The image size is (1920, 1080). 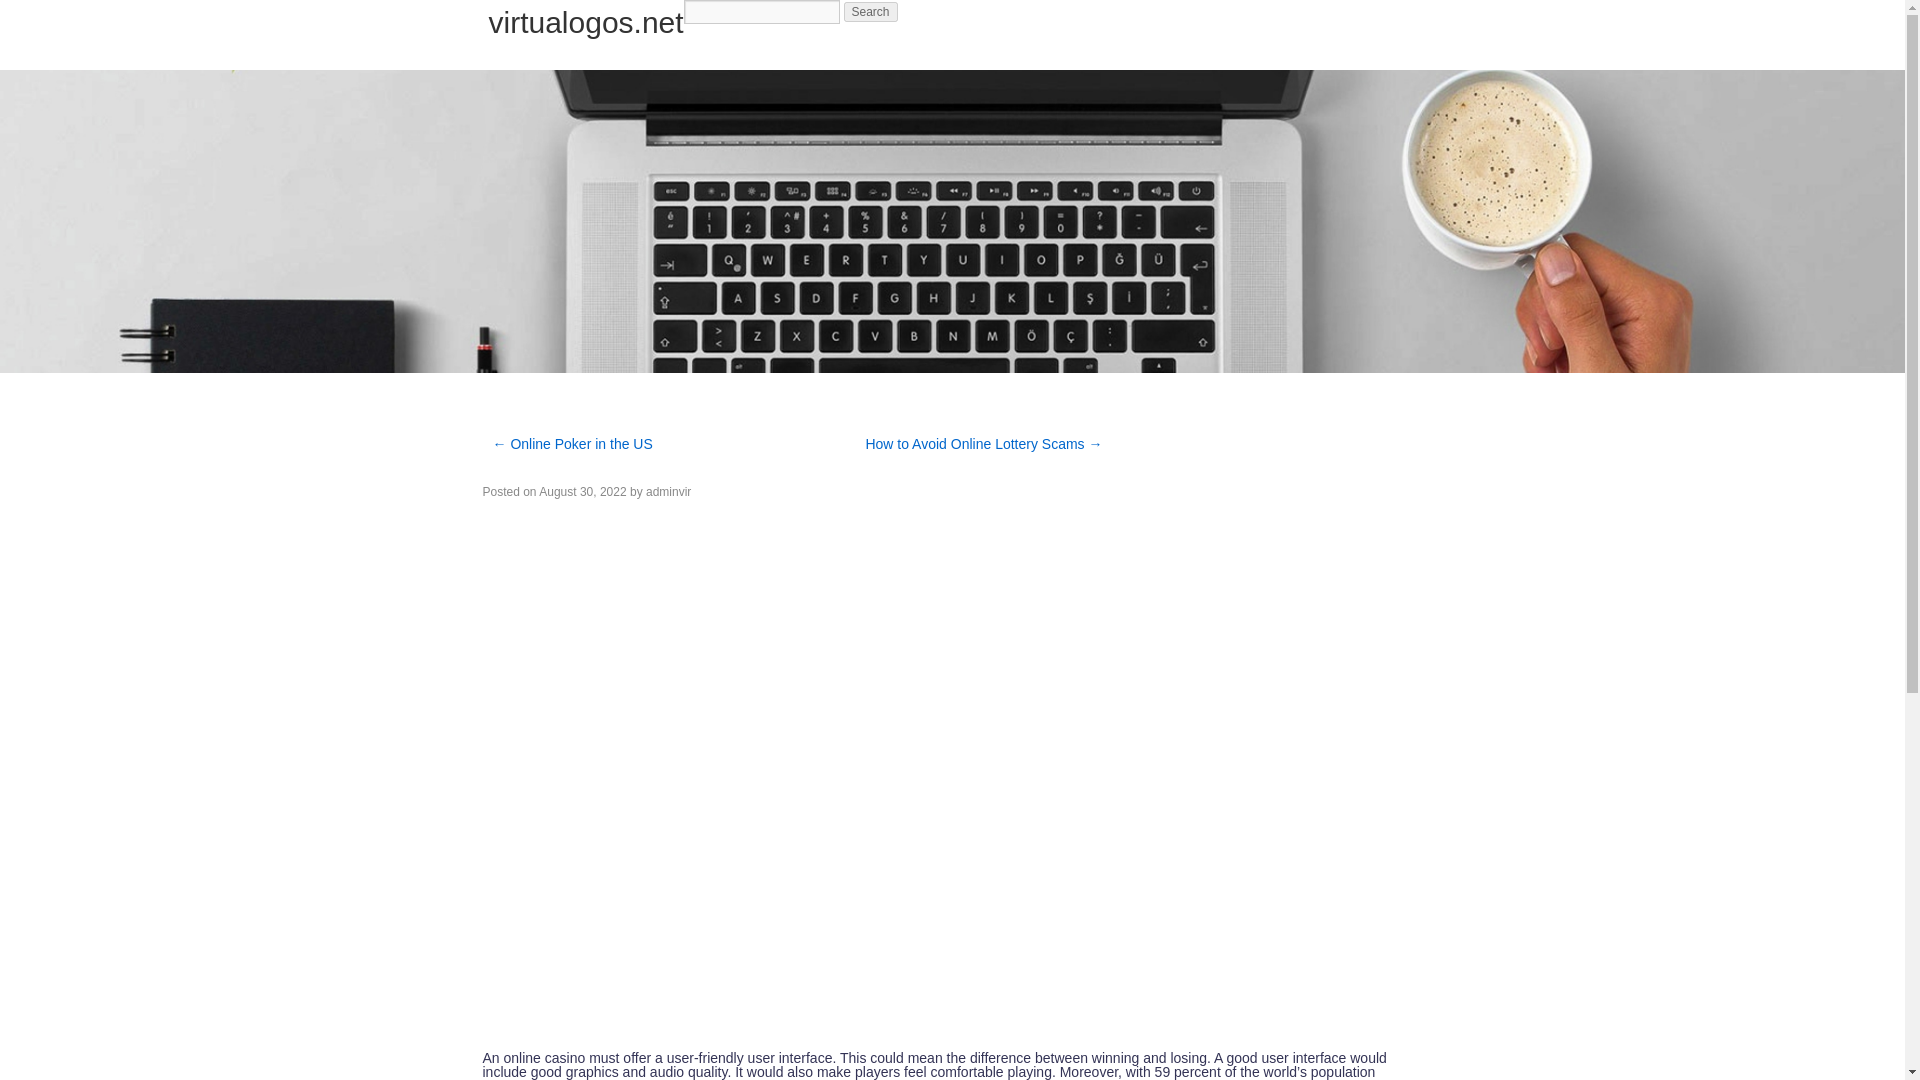 I want to click on Search, so click(x=871, y=12).